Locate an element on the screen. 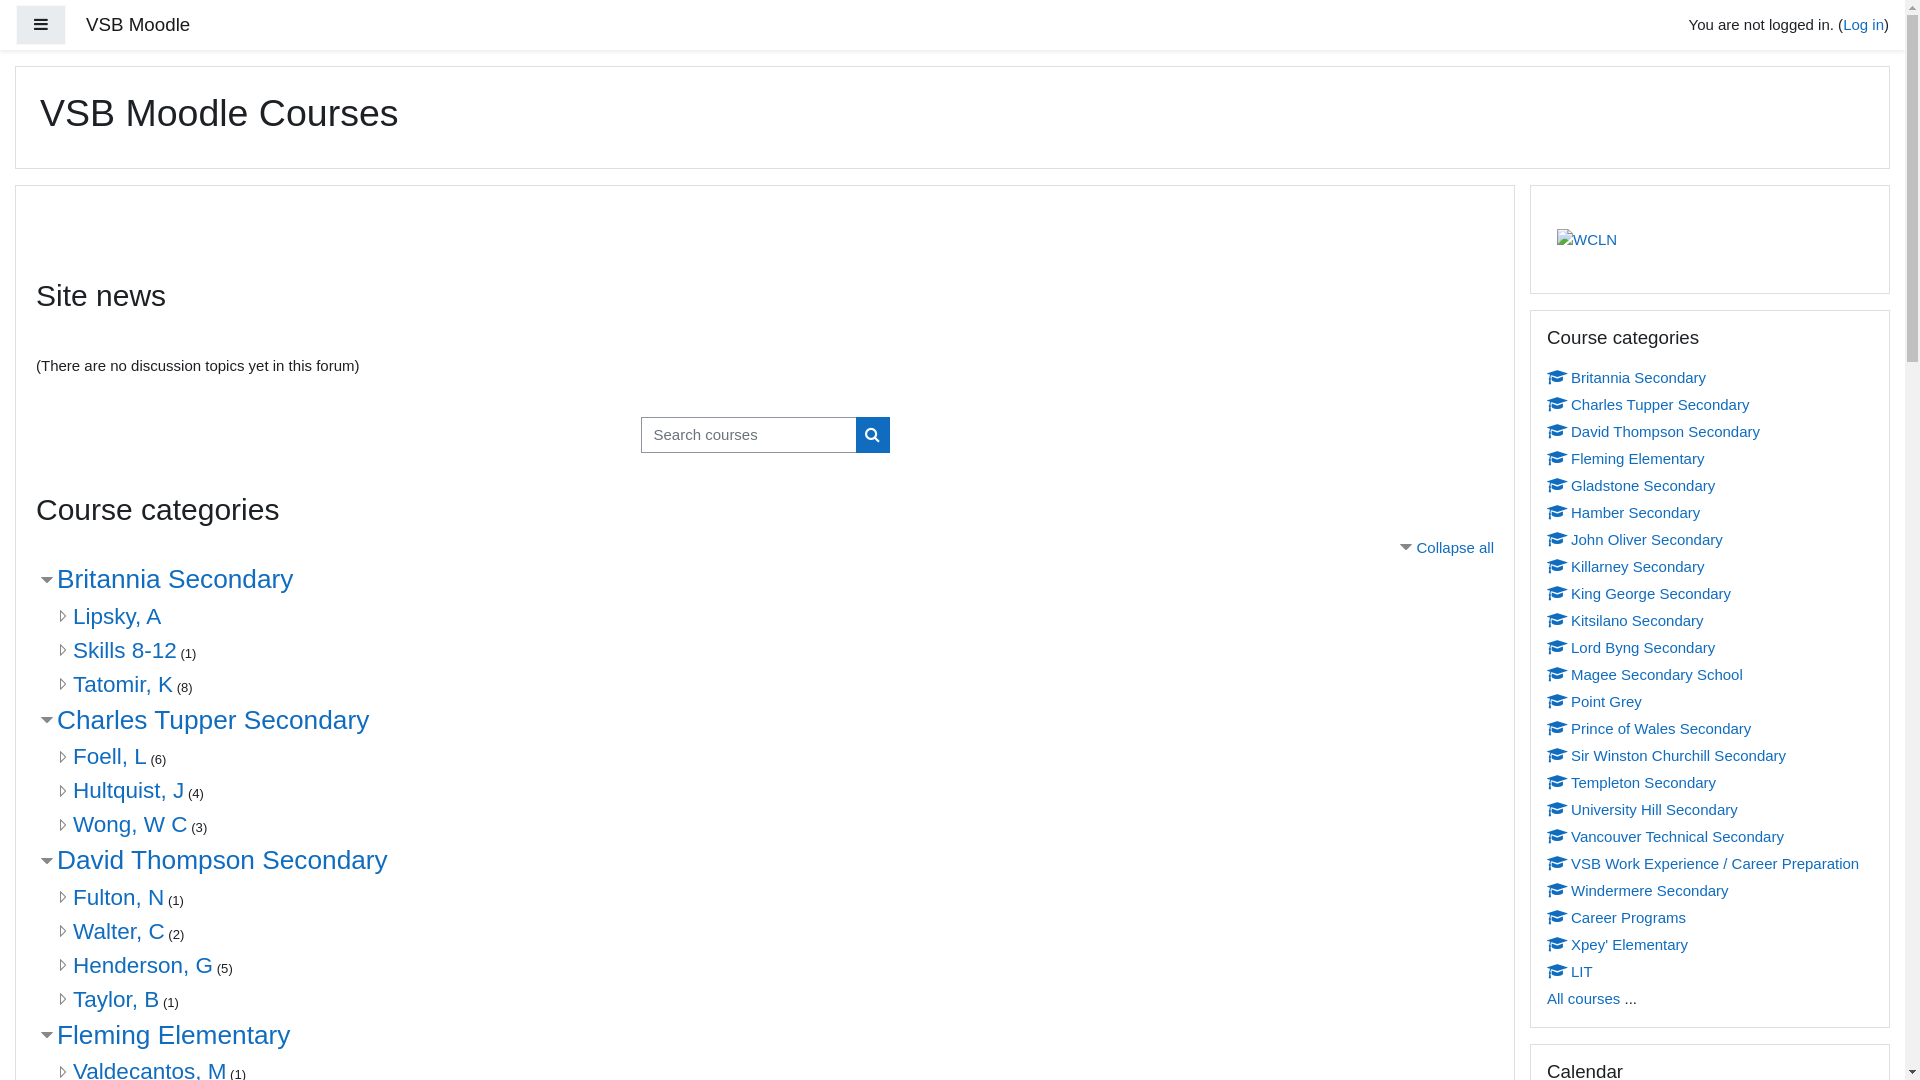 The width and height of the screenshot is (1920, 1080). LIT is located at coordinates (1570, 972).